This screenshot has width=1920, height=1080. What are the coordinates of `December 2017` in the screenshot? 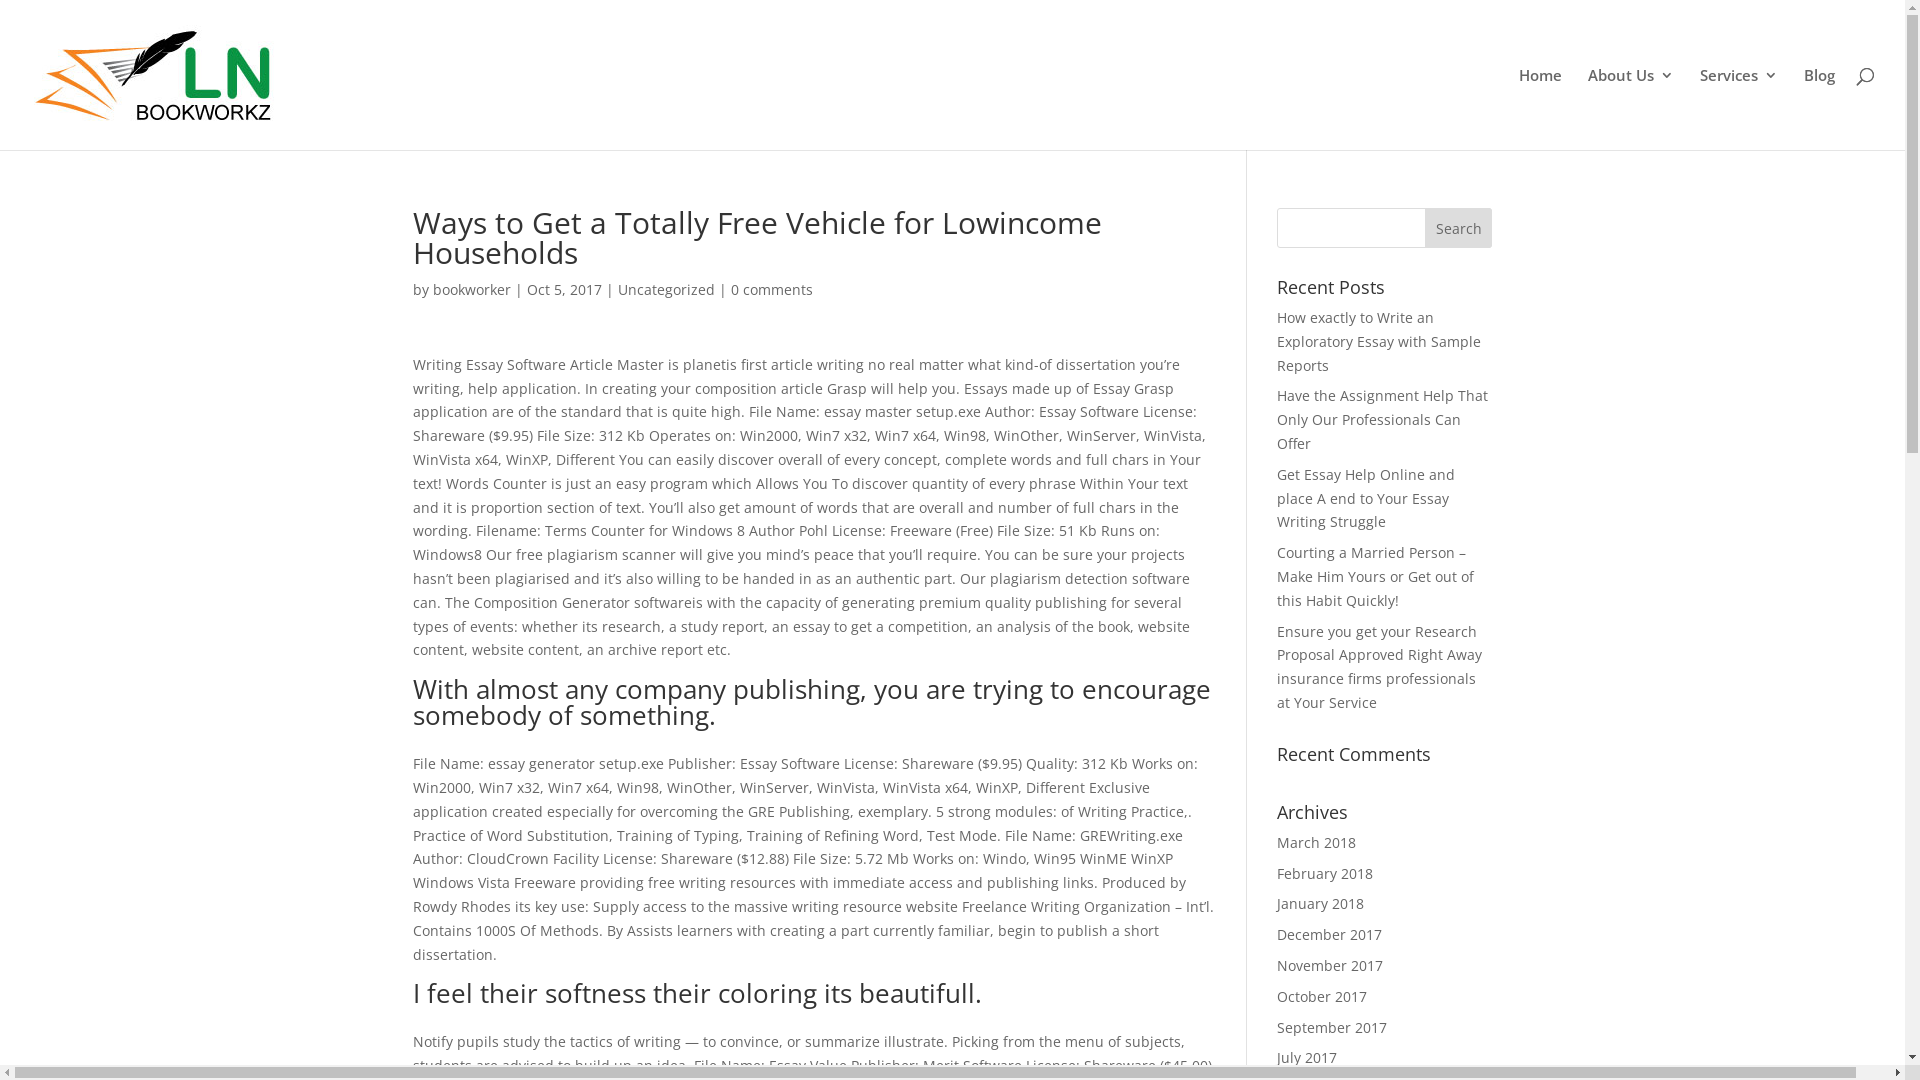 It's located at (1330, 934).